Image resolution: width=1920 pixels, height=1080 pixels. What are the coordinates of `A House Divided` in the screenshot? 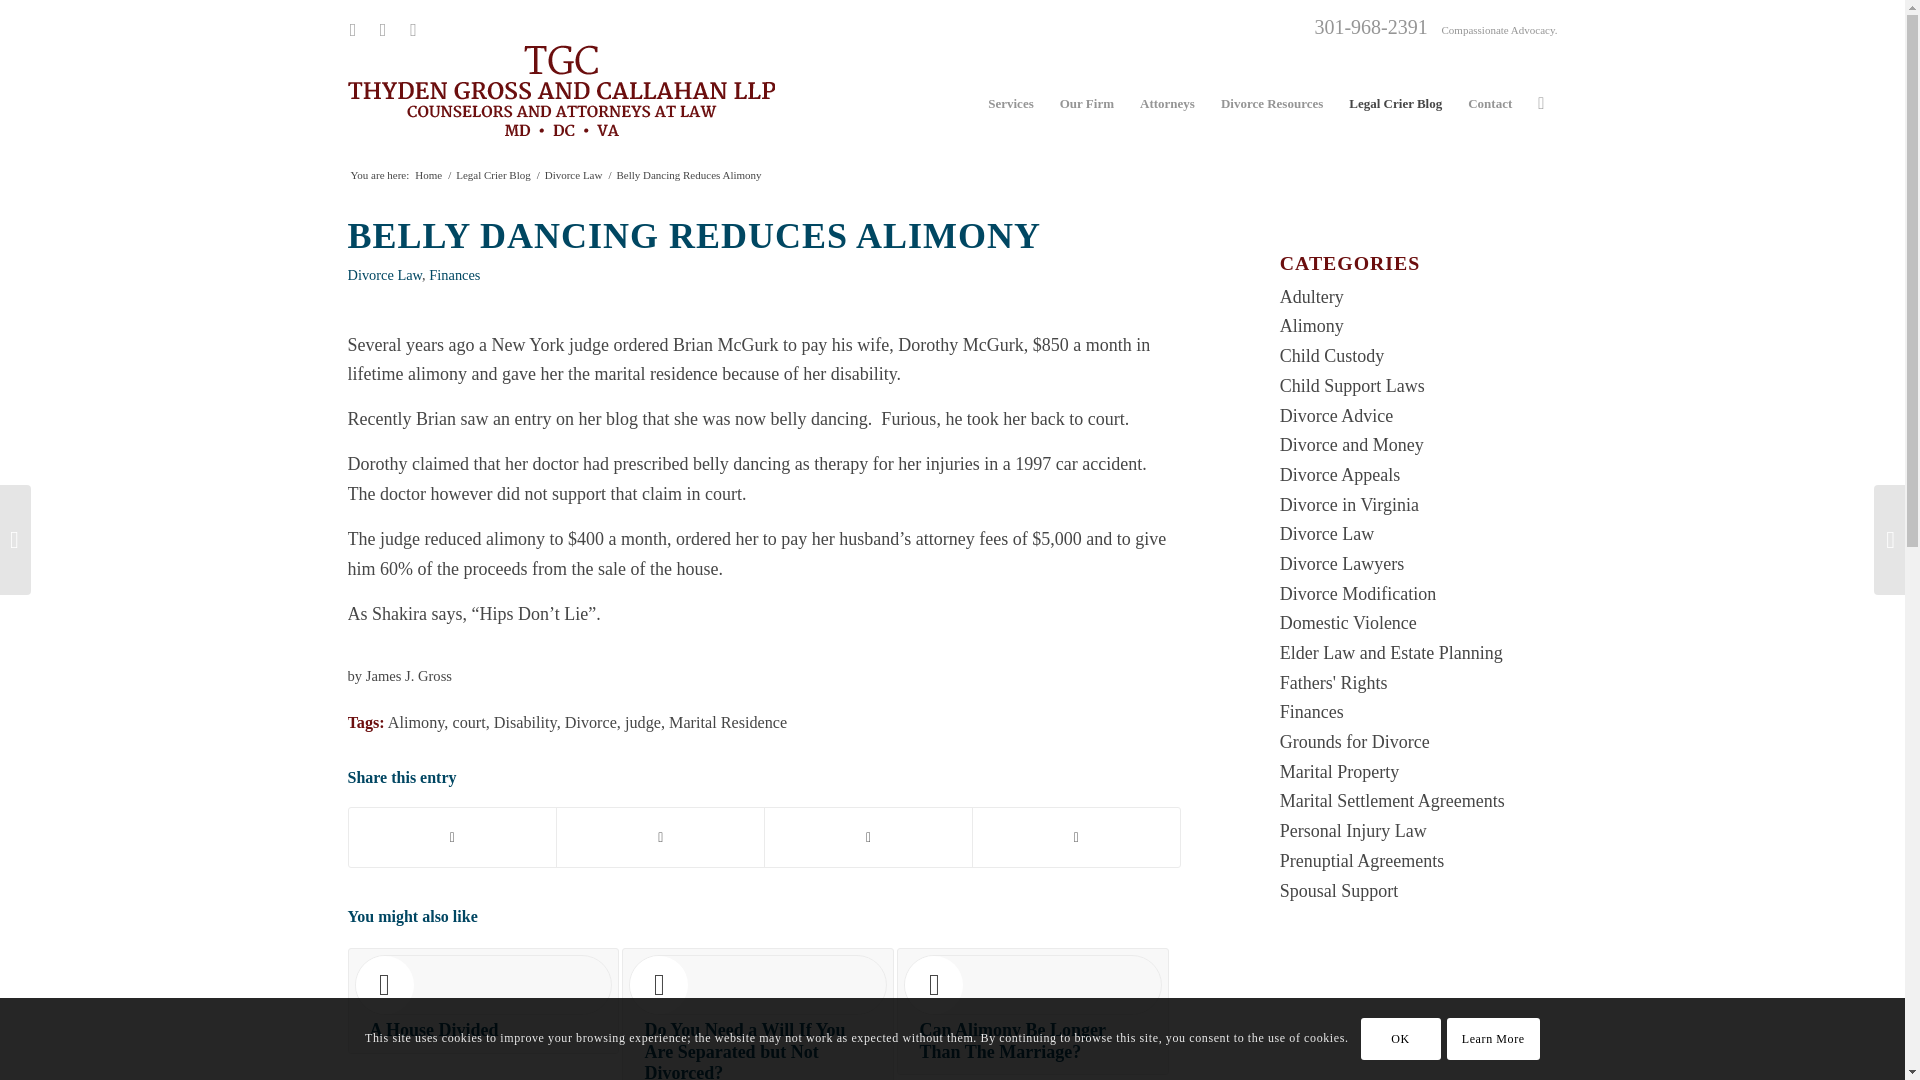 It's located at (484, 1001).